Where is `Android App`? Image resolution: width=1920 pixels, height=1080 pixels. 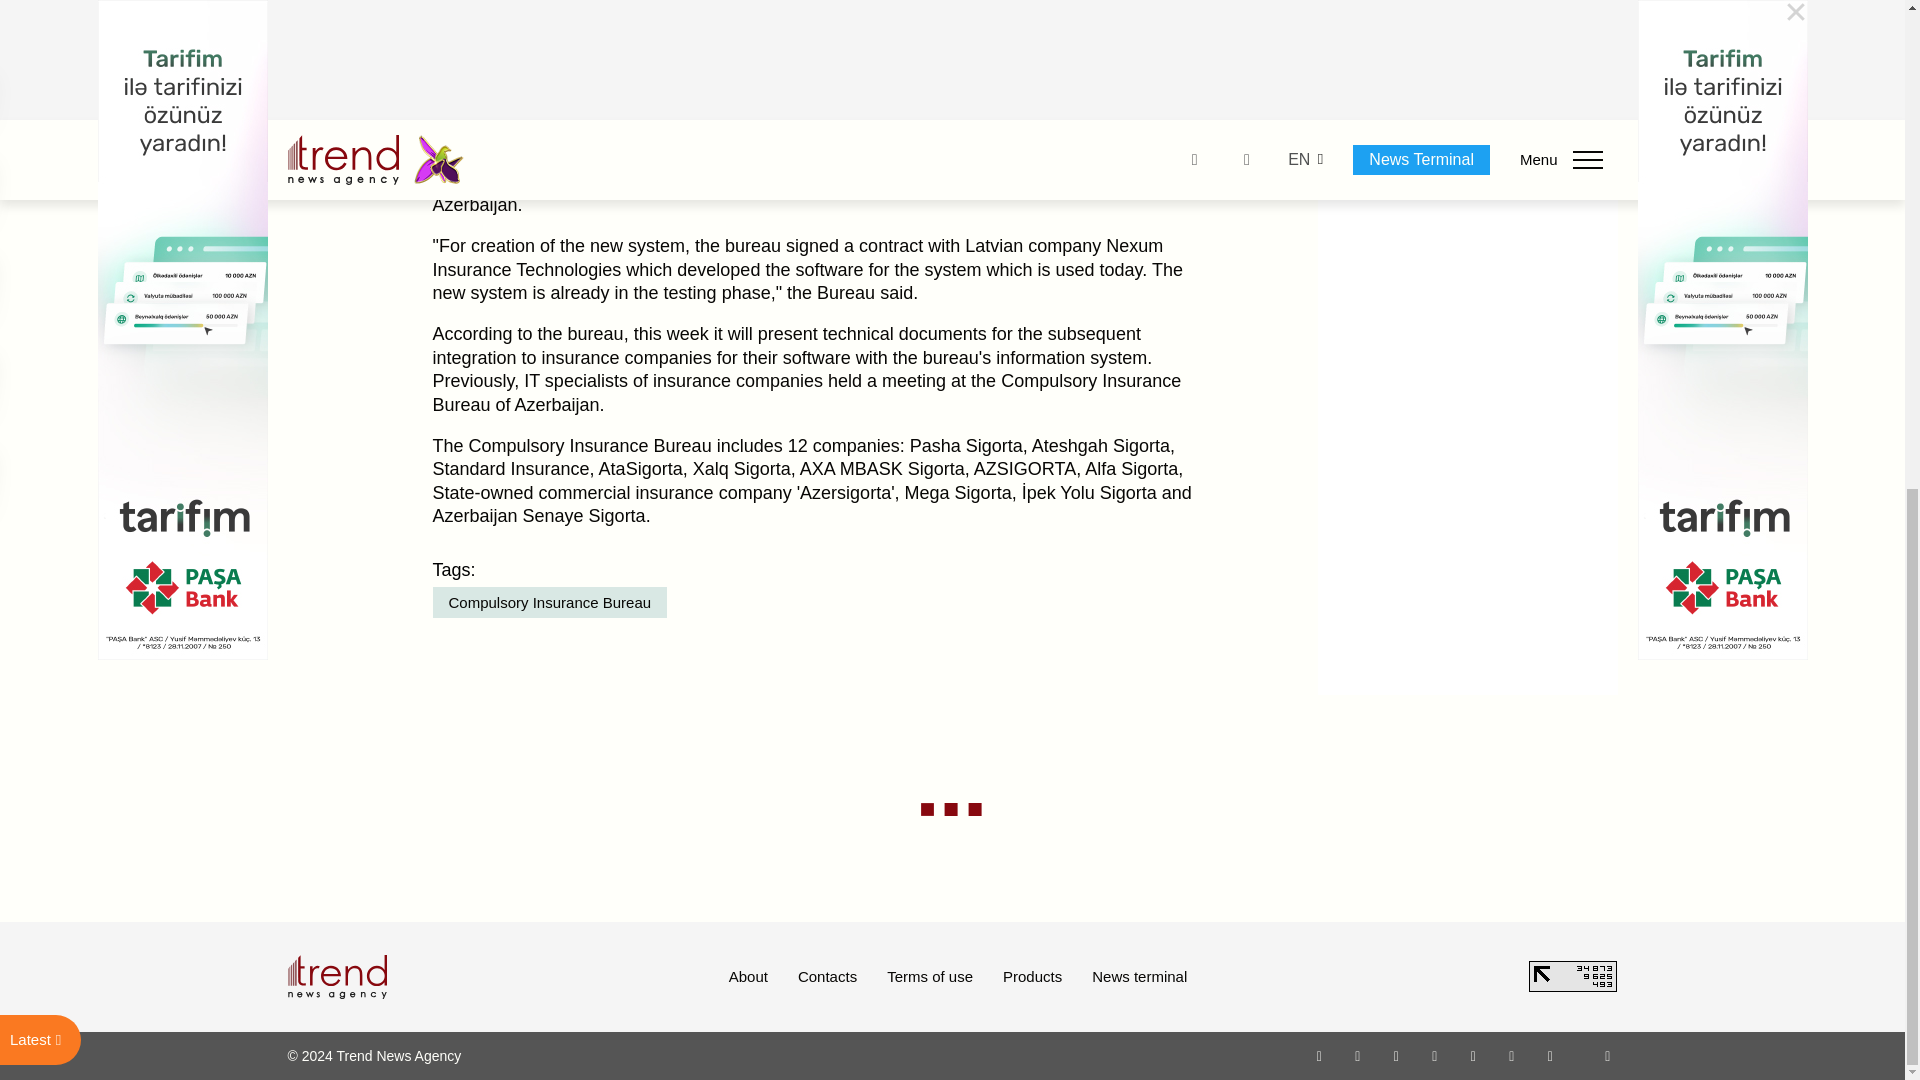
Android App is located at coordinates (1550, 1055).